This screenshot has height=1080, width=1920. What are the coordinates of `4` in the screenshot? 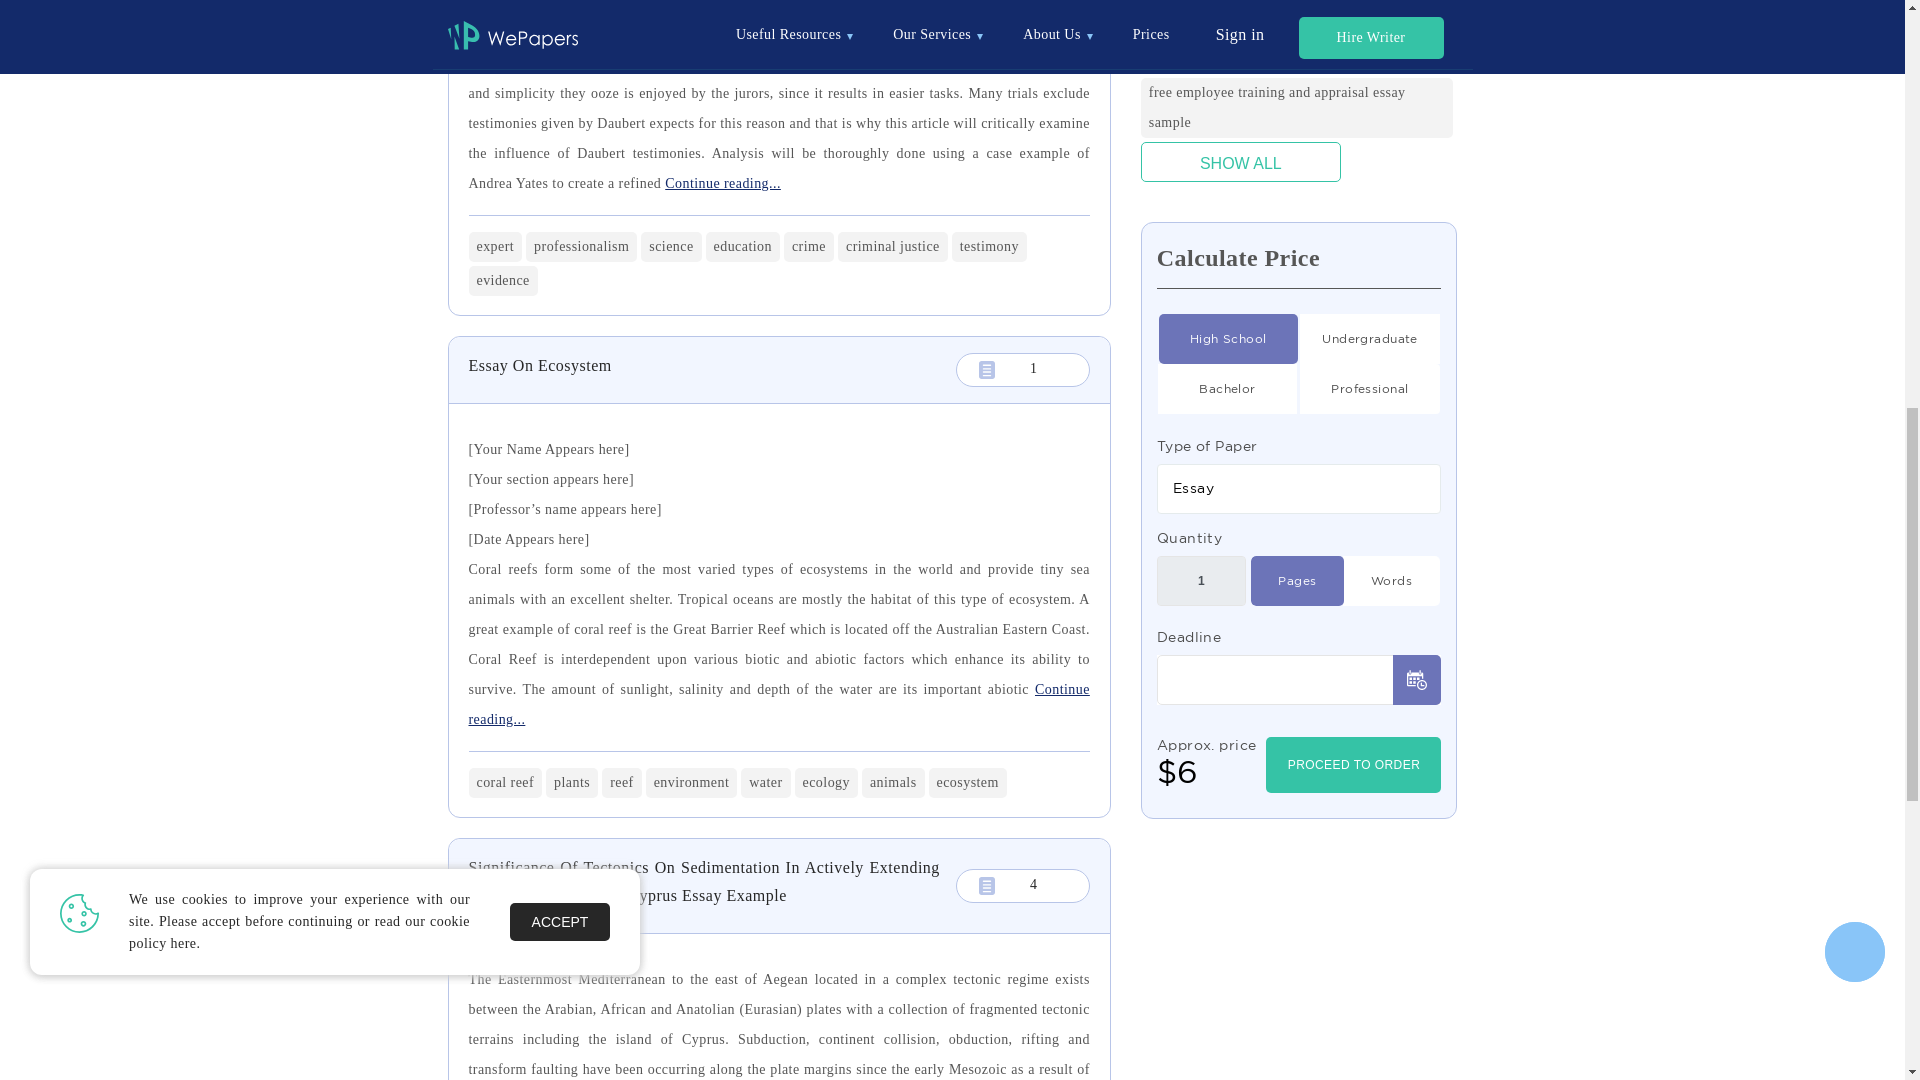 It's located at (1370, 388).